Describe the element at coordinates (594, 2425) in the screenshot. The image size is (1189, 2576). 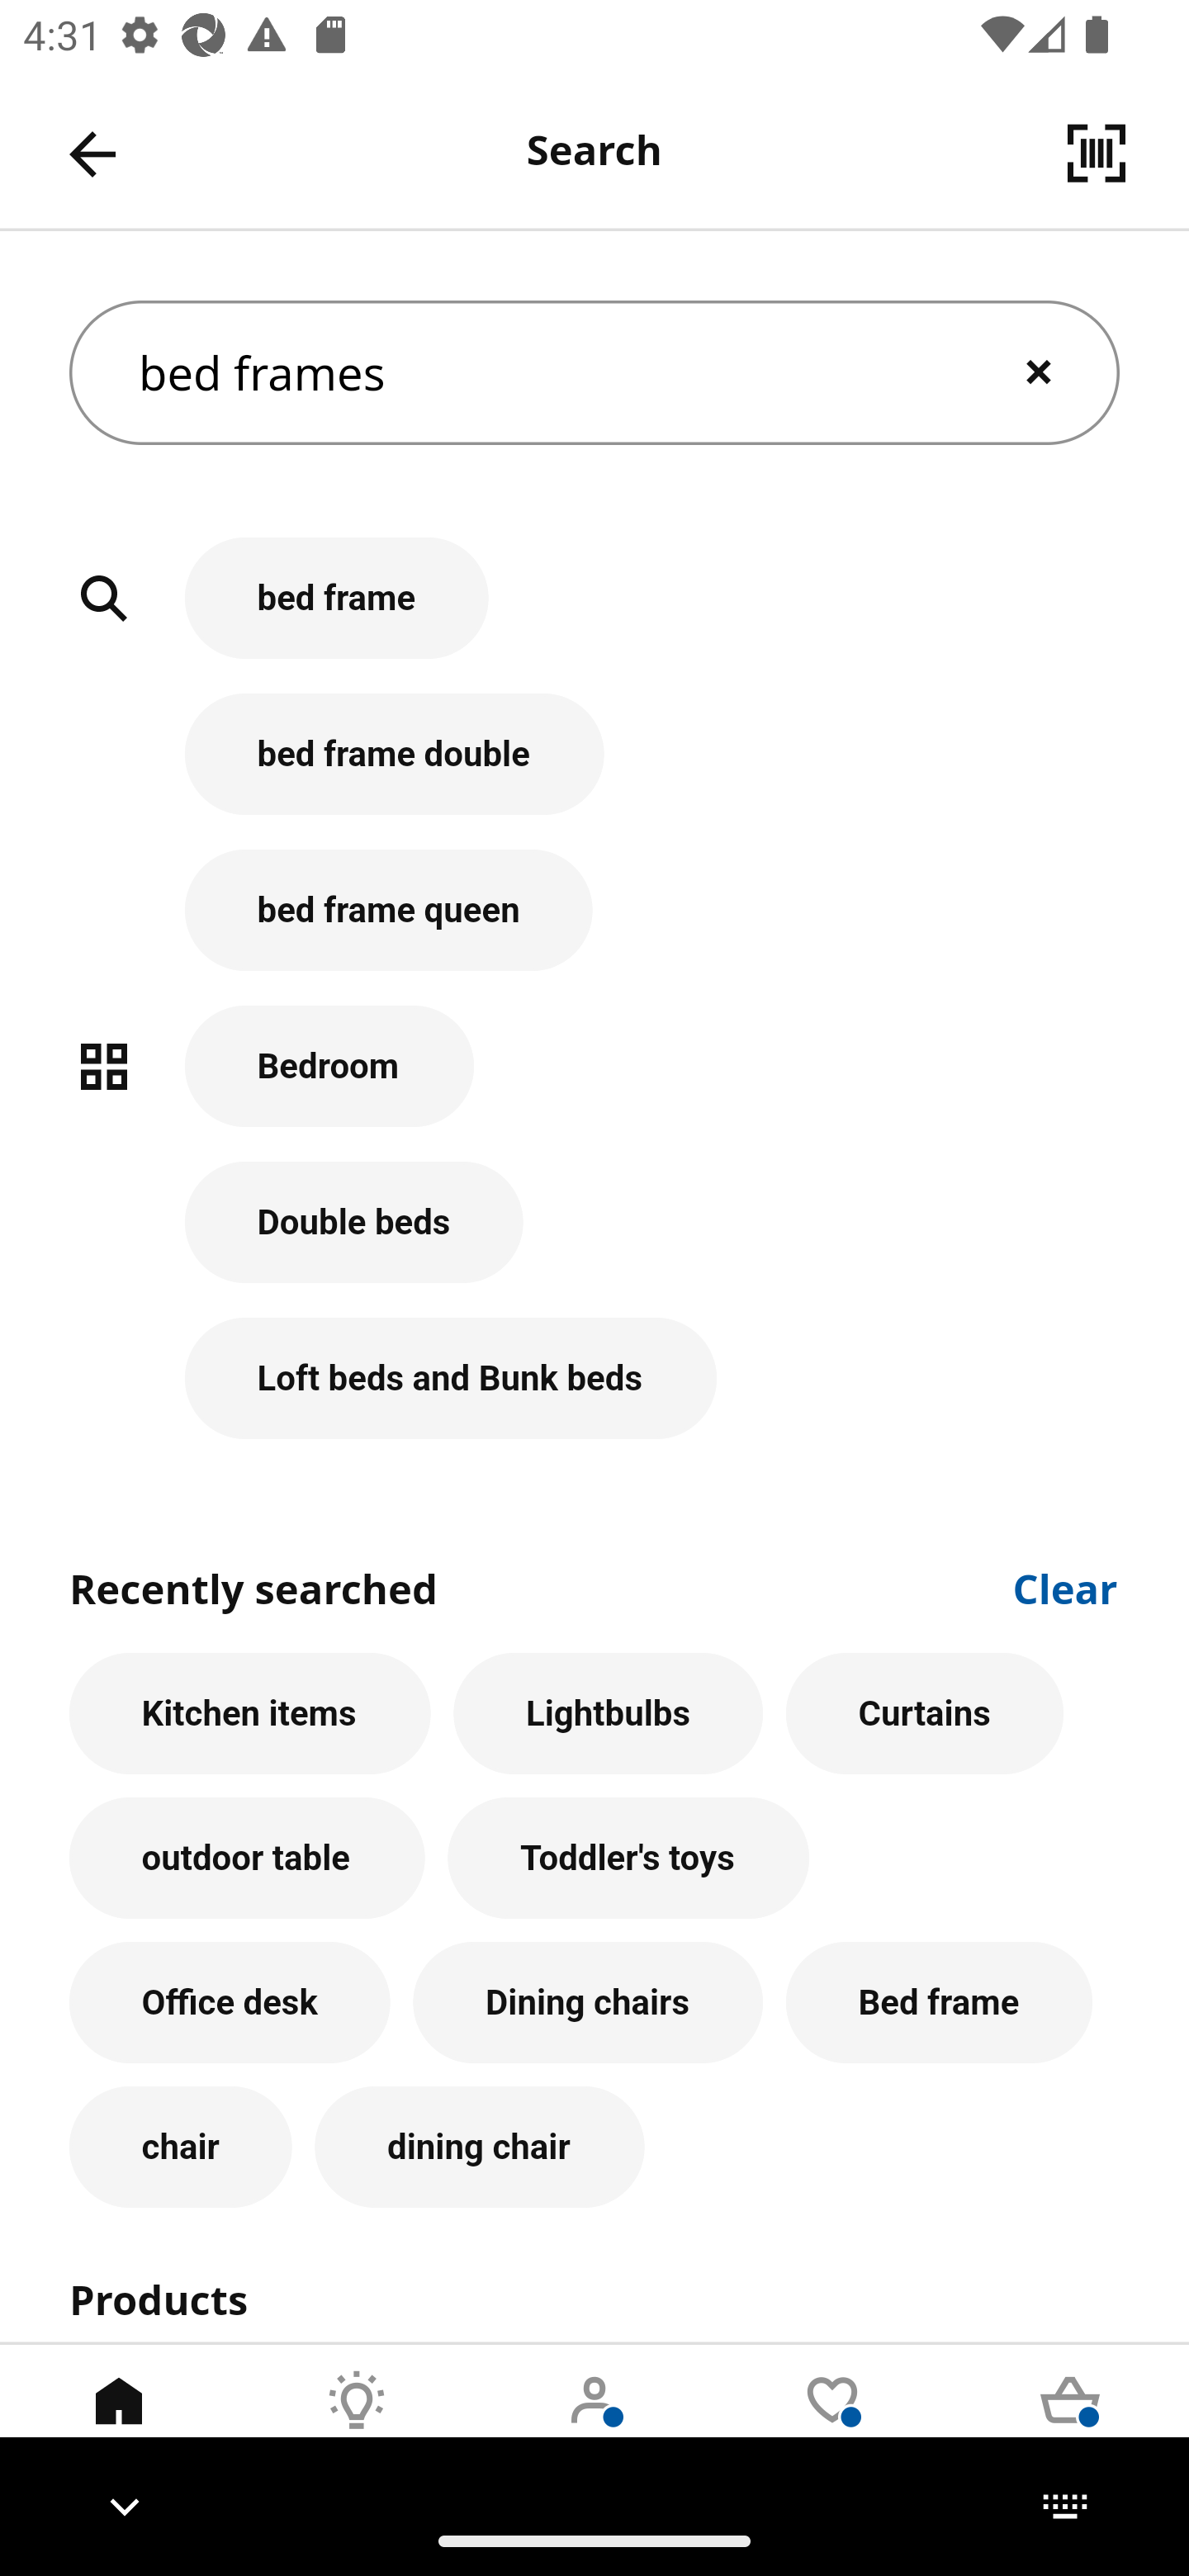
I see `User
Tab 3 of 5` at that location.